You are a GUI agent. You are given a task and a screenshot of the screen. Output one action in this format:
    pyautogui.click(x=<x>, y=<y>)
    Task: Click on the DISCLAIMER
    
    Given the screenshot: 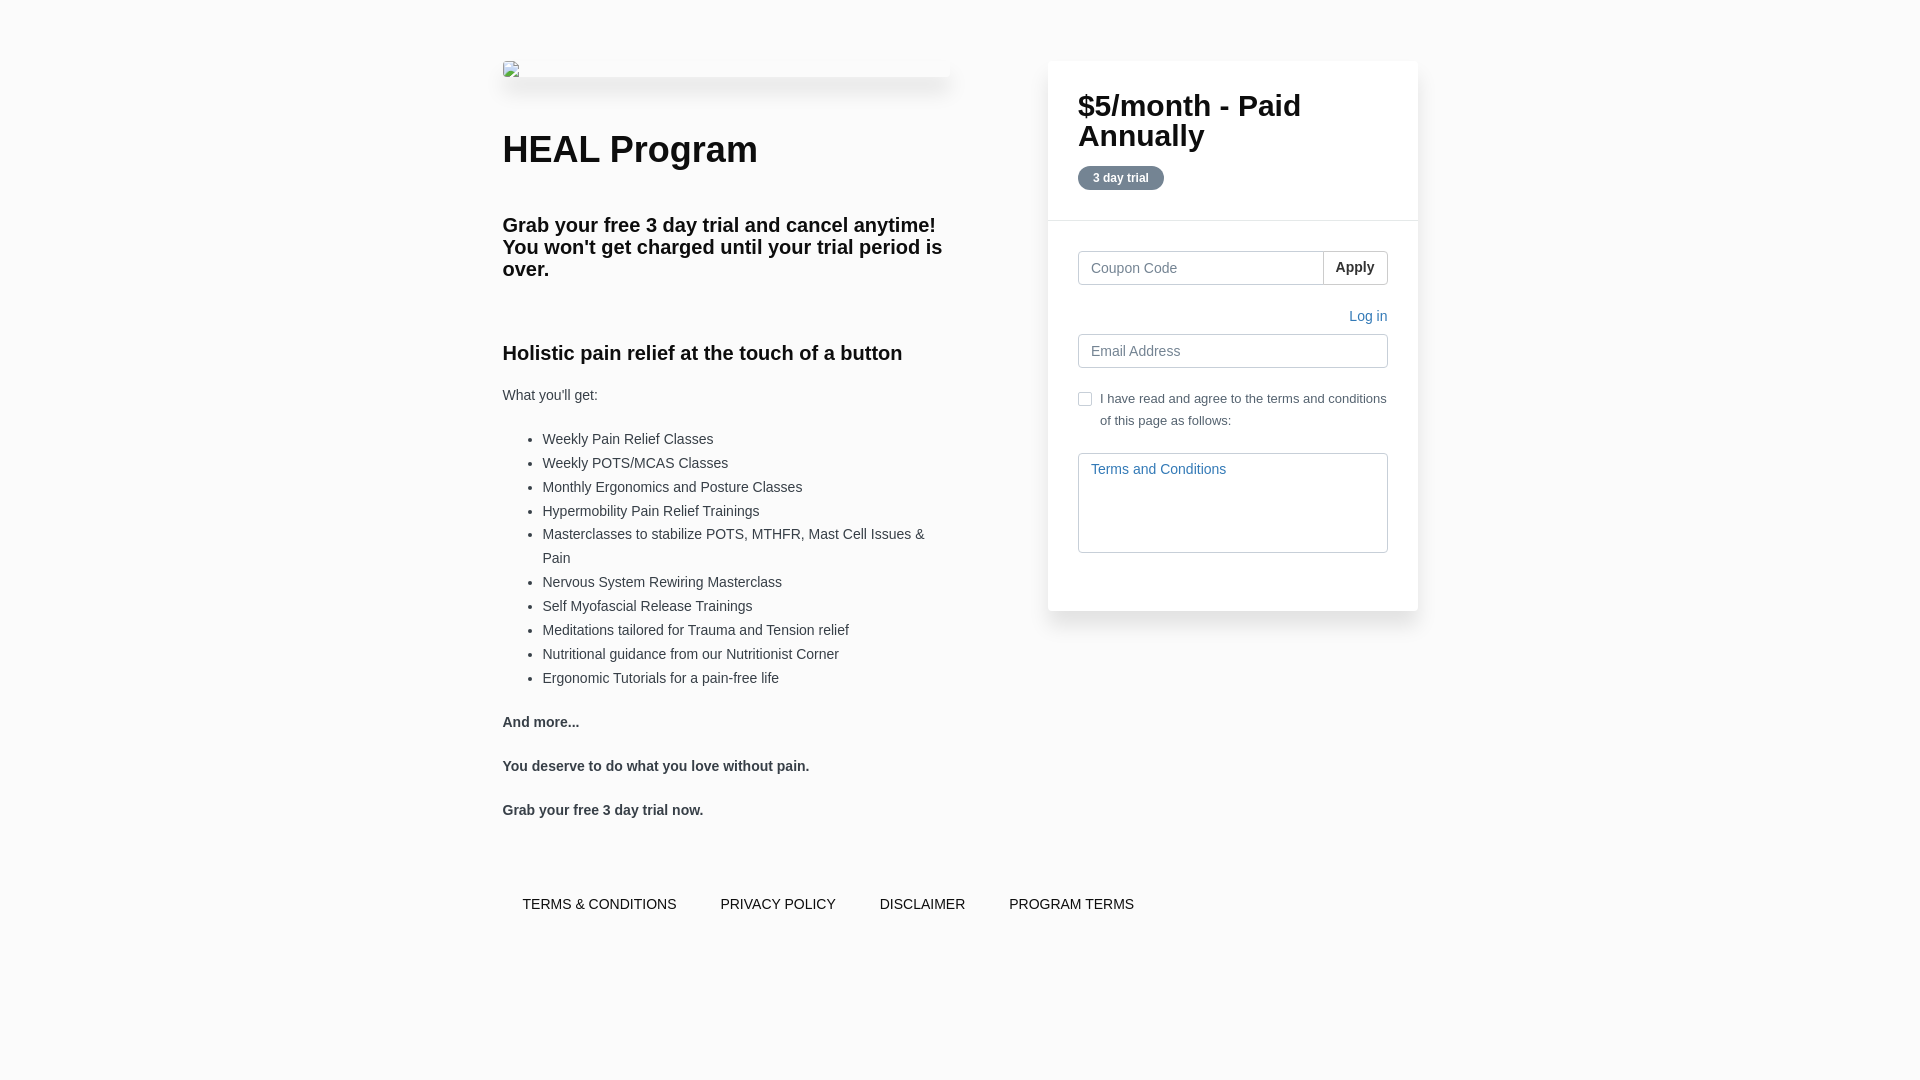 What is the action you would take?
    pyautogui.click(x=923, y=904)
    